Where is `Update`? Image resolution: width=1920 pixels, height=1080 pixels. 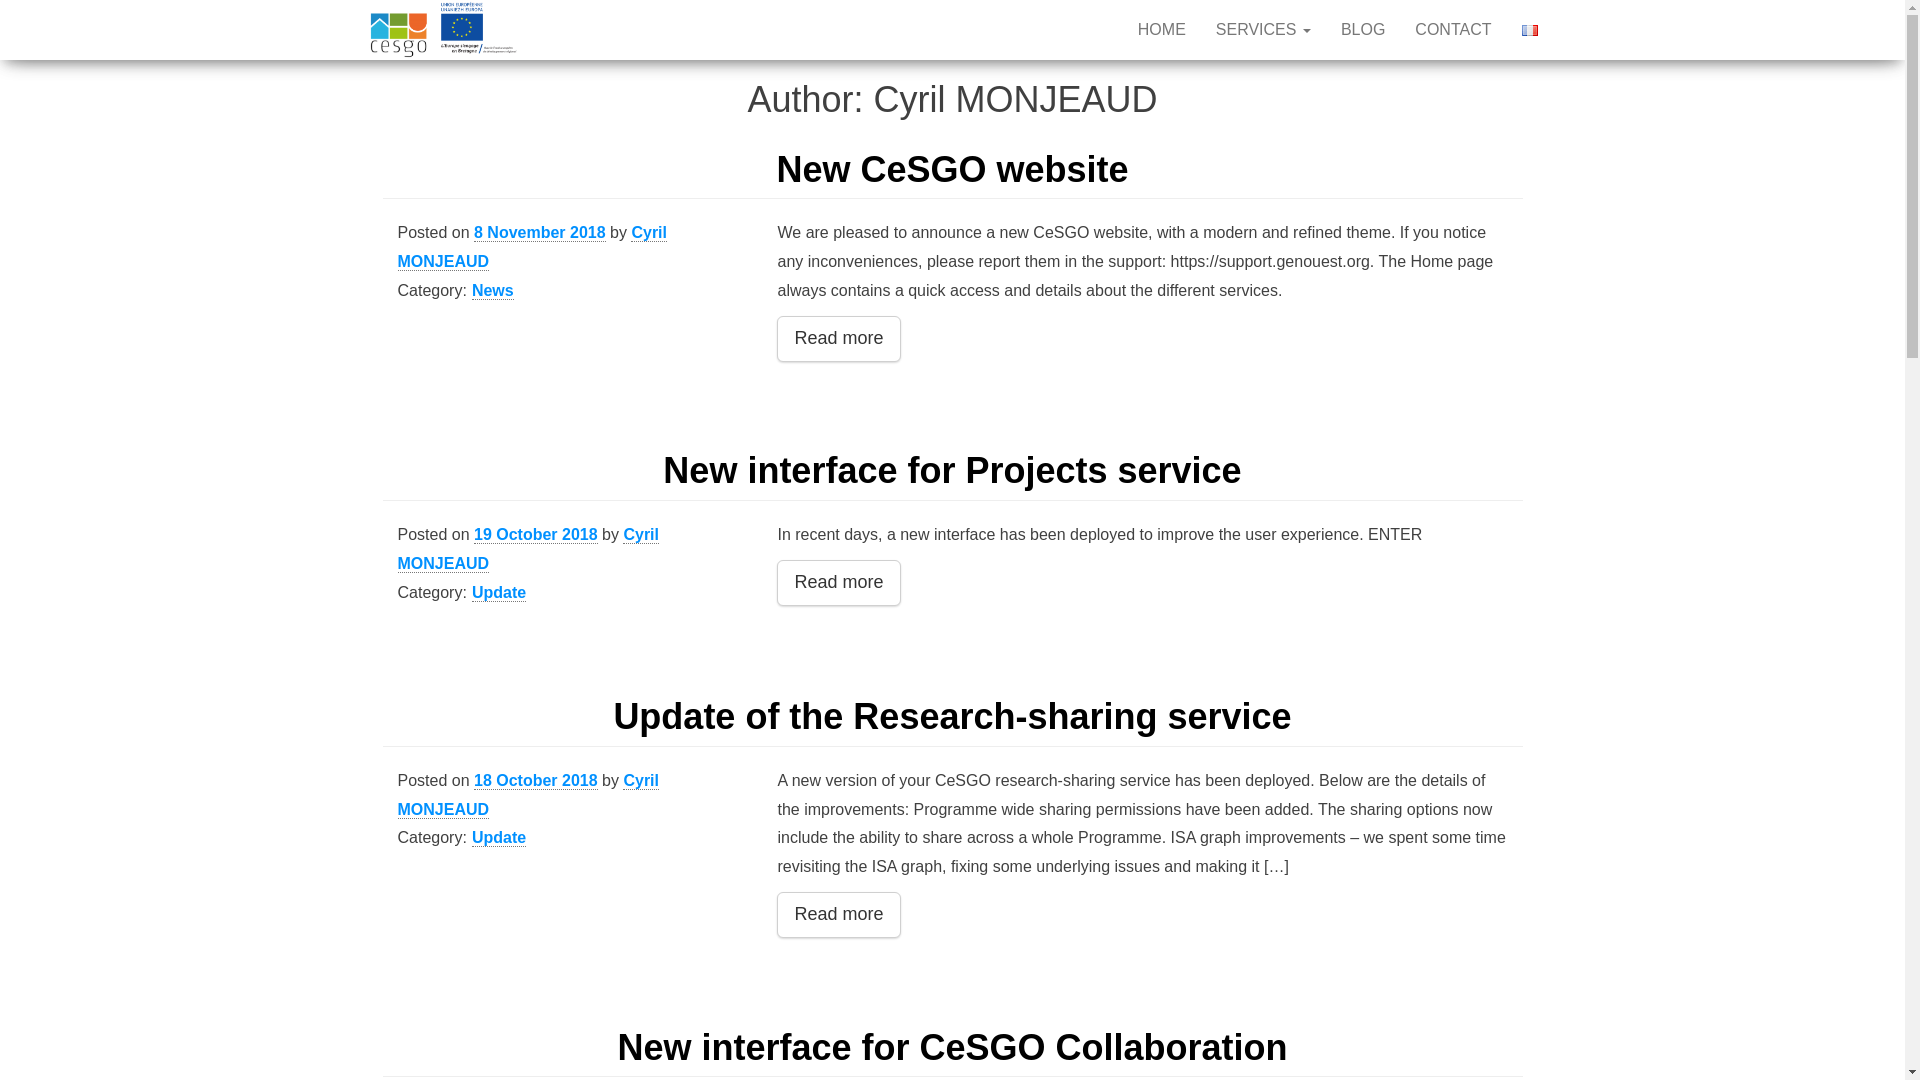 Update is located at coordinates (499, 592).